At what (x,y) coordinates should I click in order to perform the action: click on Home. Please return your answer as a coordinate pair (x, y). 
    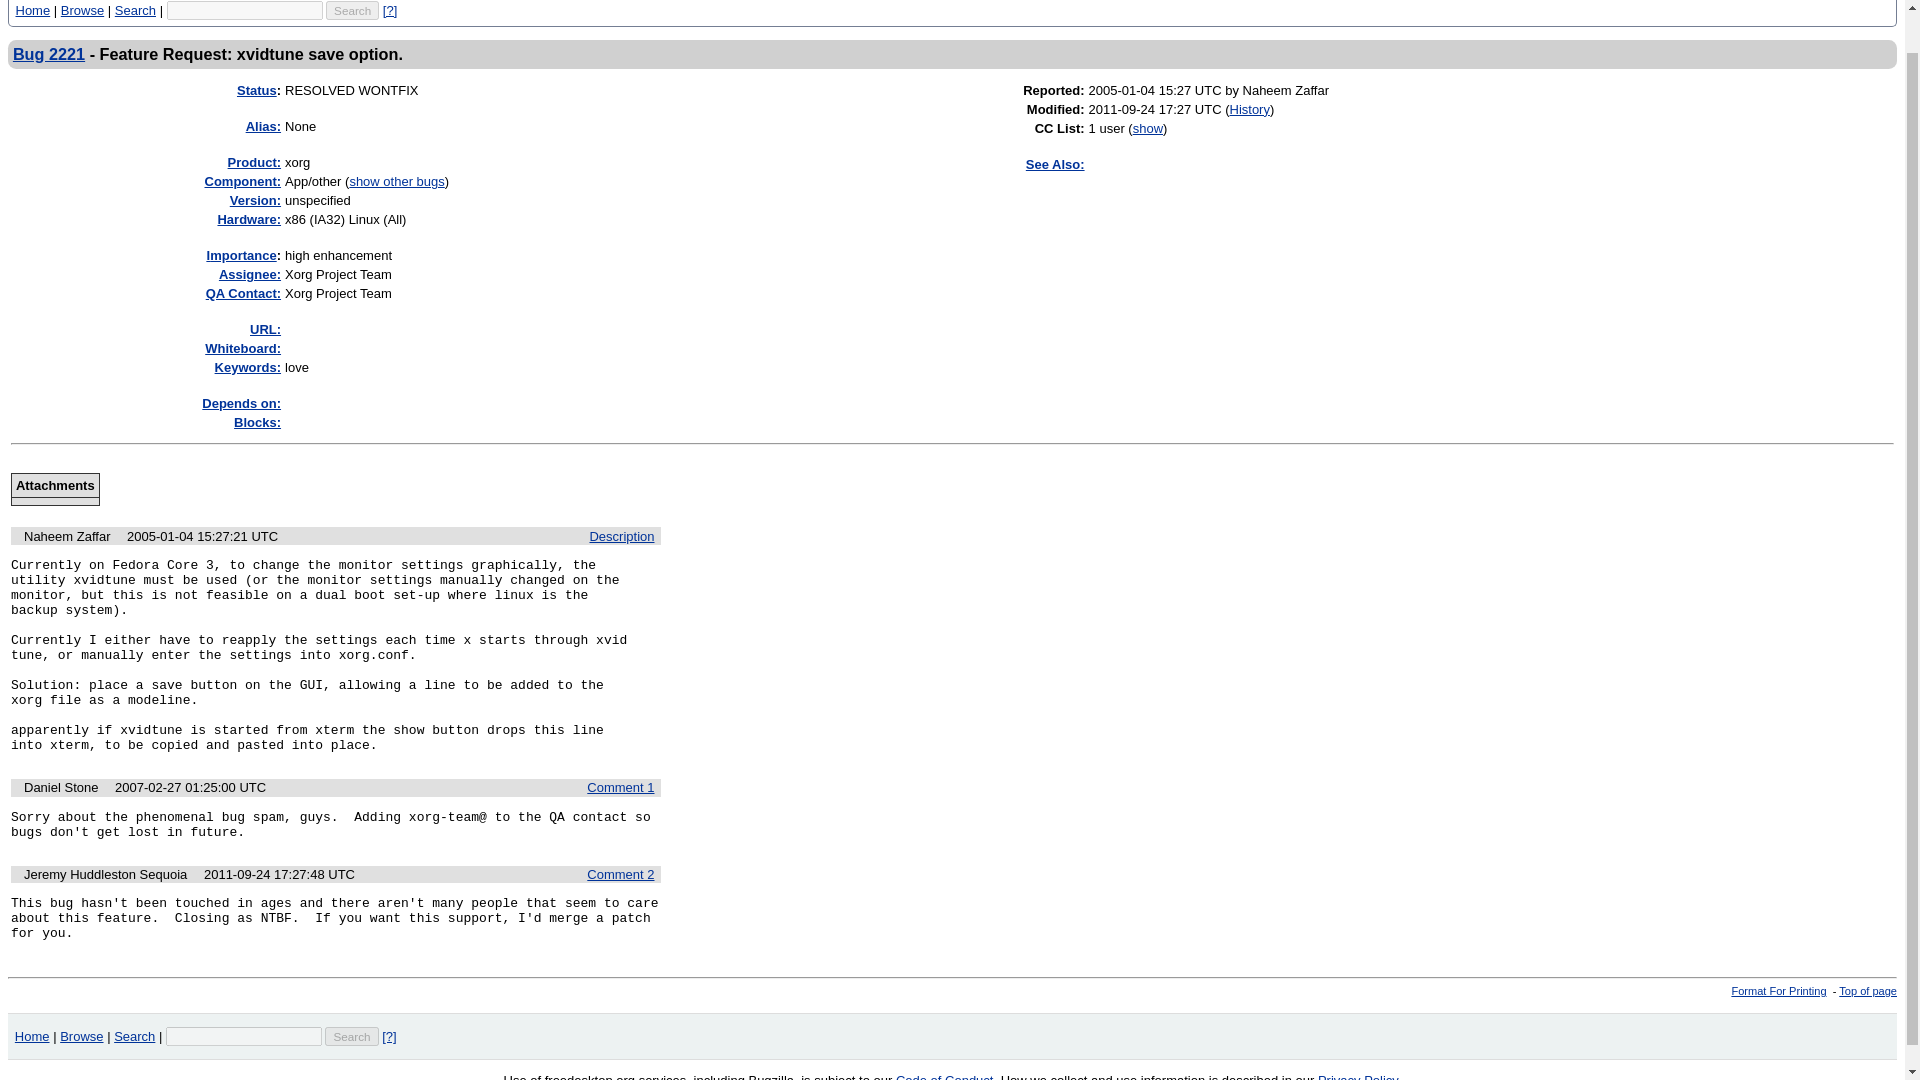
    Looking at the image, I should click on (33, 10).